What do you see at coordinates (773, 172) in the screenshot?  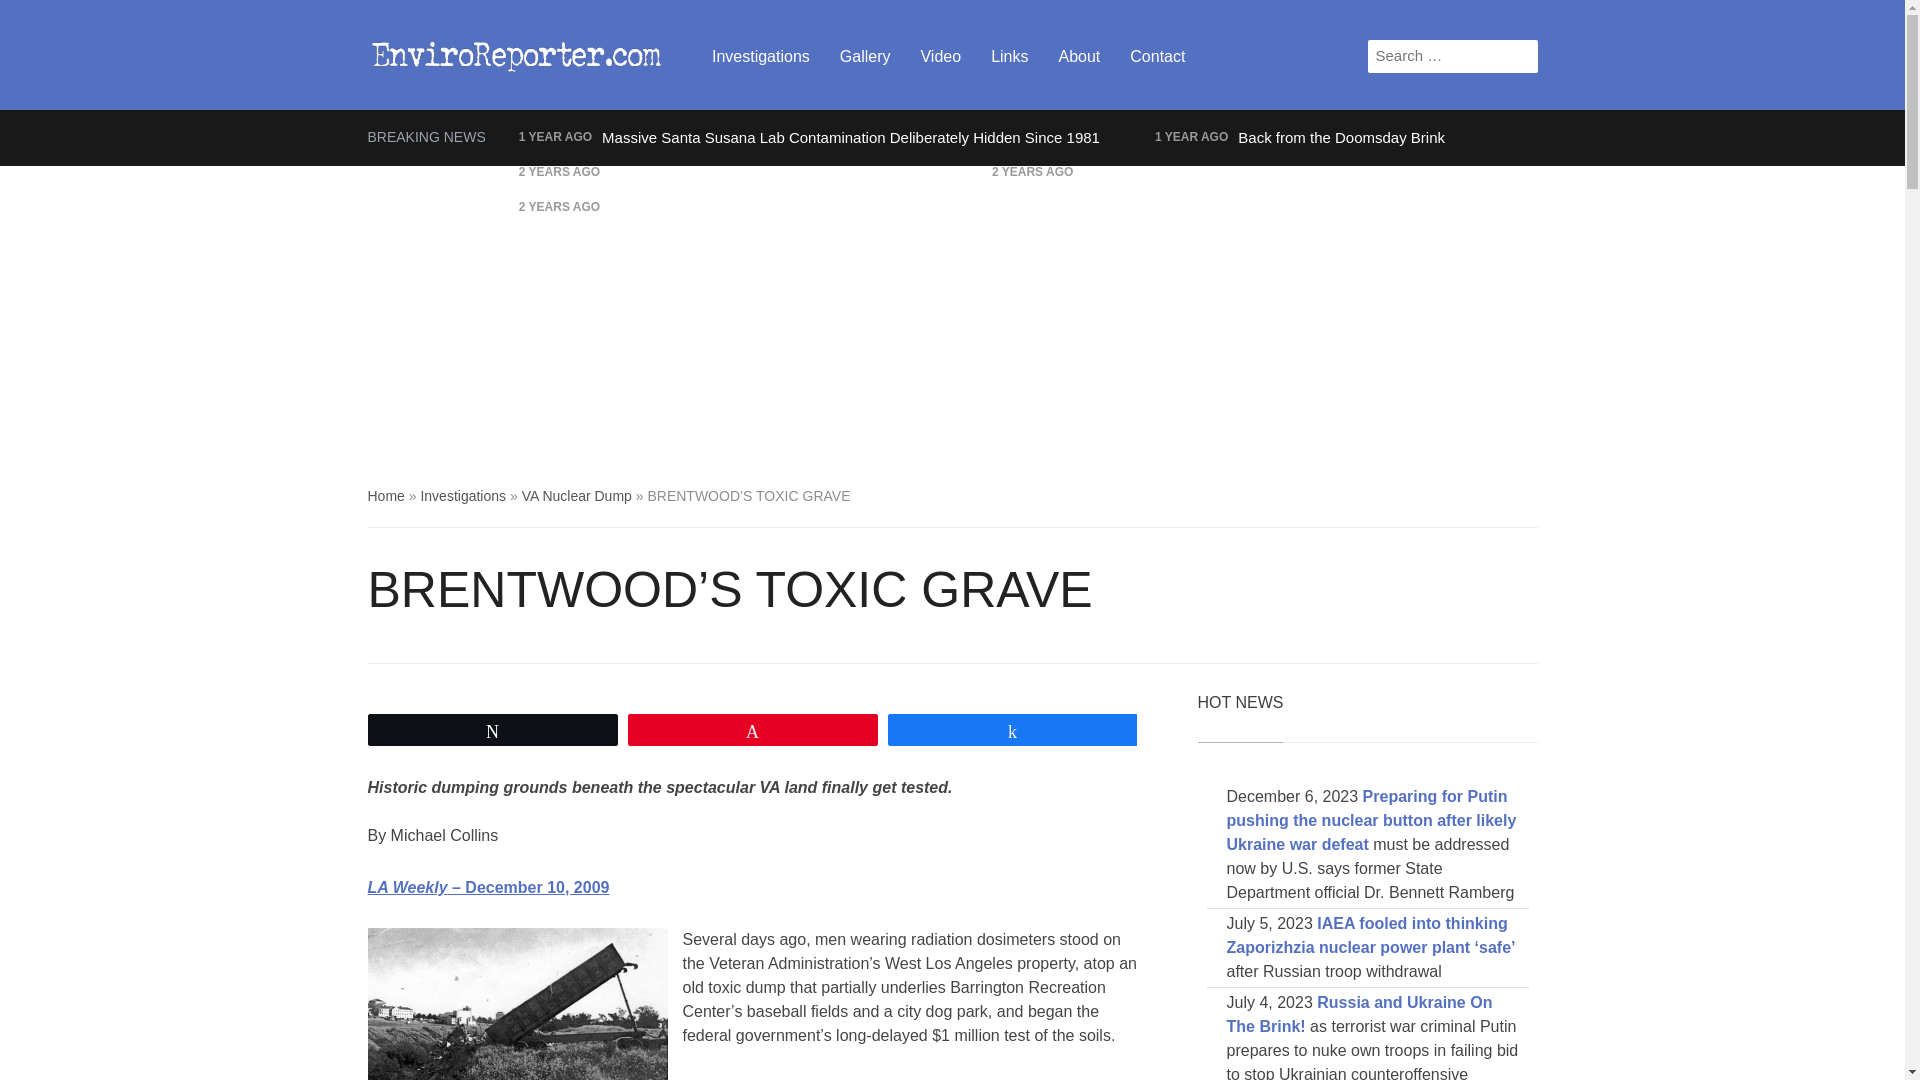 I see `International List of Radiation Monitoring Stations` at bounding box center [773, 172].